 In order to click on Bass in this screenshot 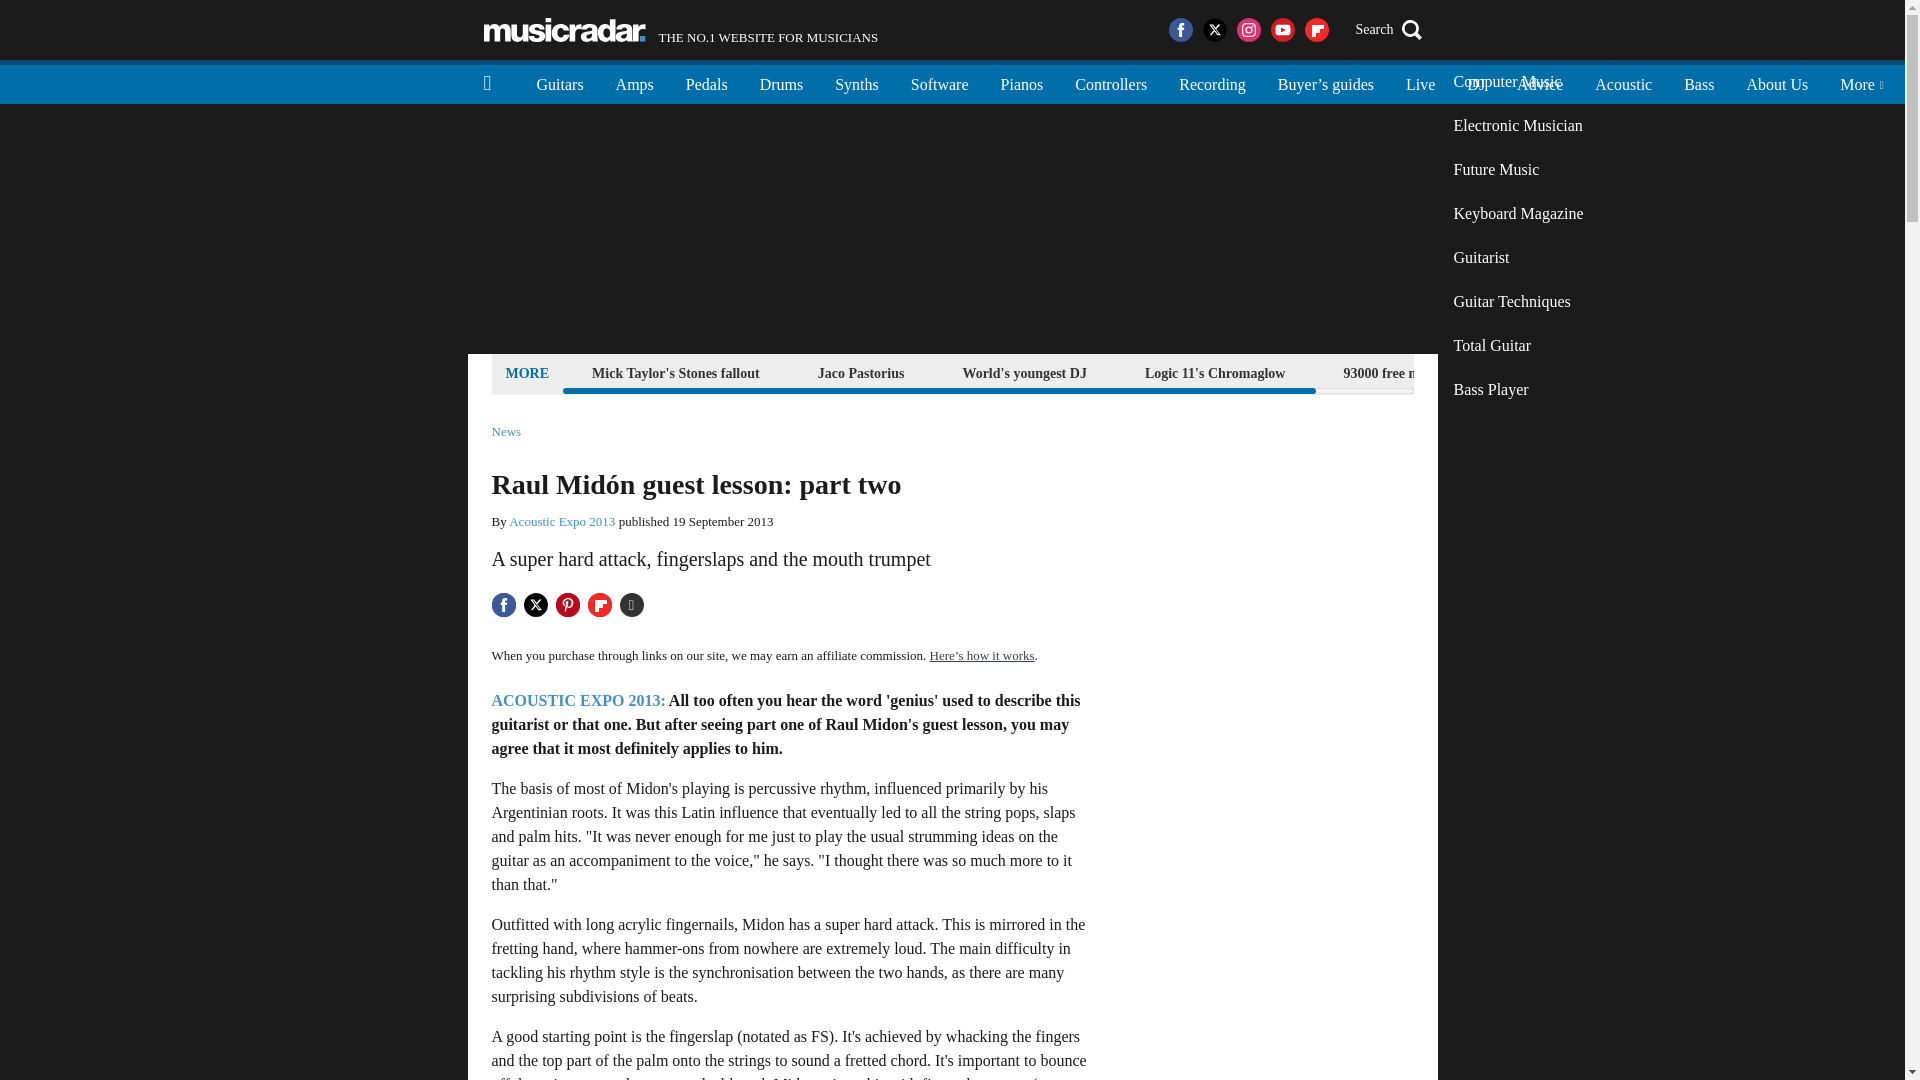, I will do `click(1698, 82)`.